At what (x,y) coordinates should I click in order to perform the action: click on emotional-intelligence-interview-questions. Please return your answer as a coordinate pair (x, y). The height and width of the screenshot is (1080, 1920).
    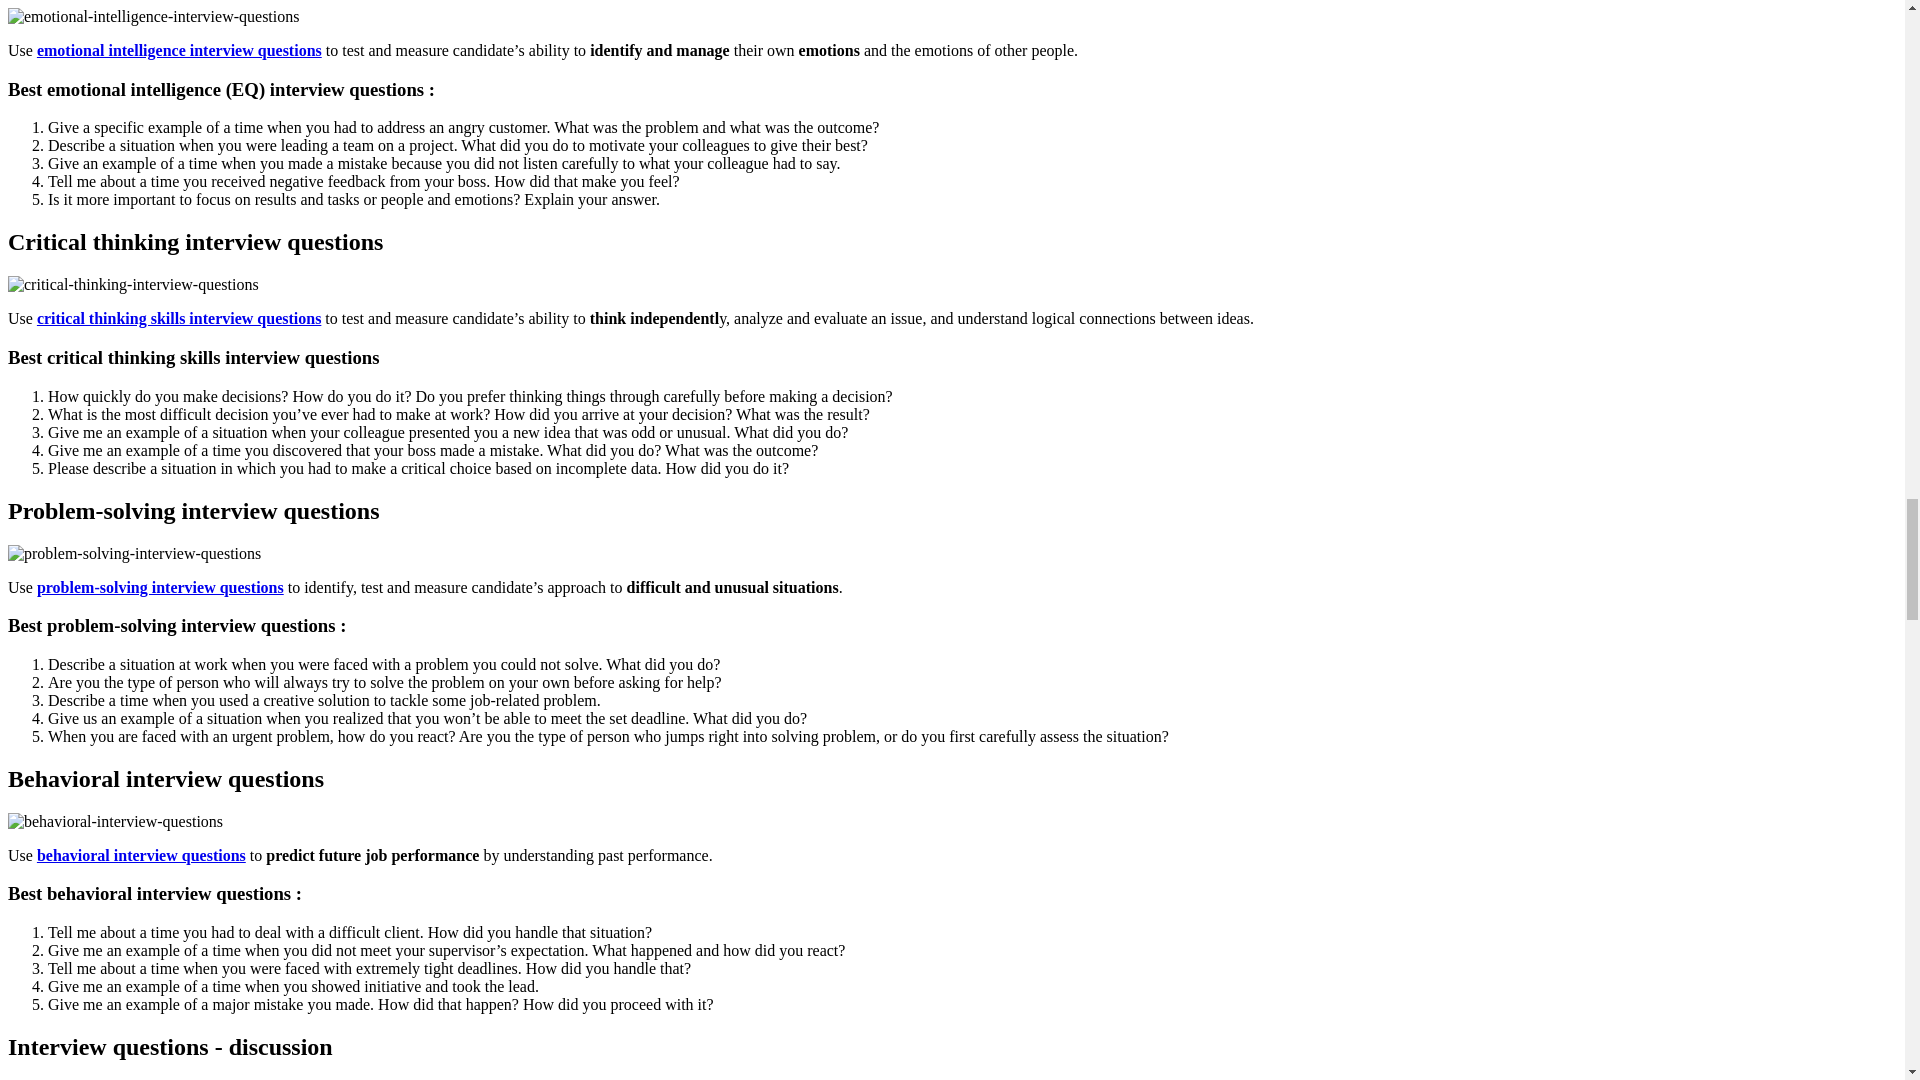
    Looking at the image, I should click on (153, 16).